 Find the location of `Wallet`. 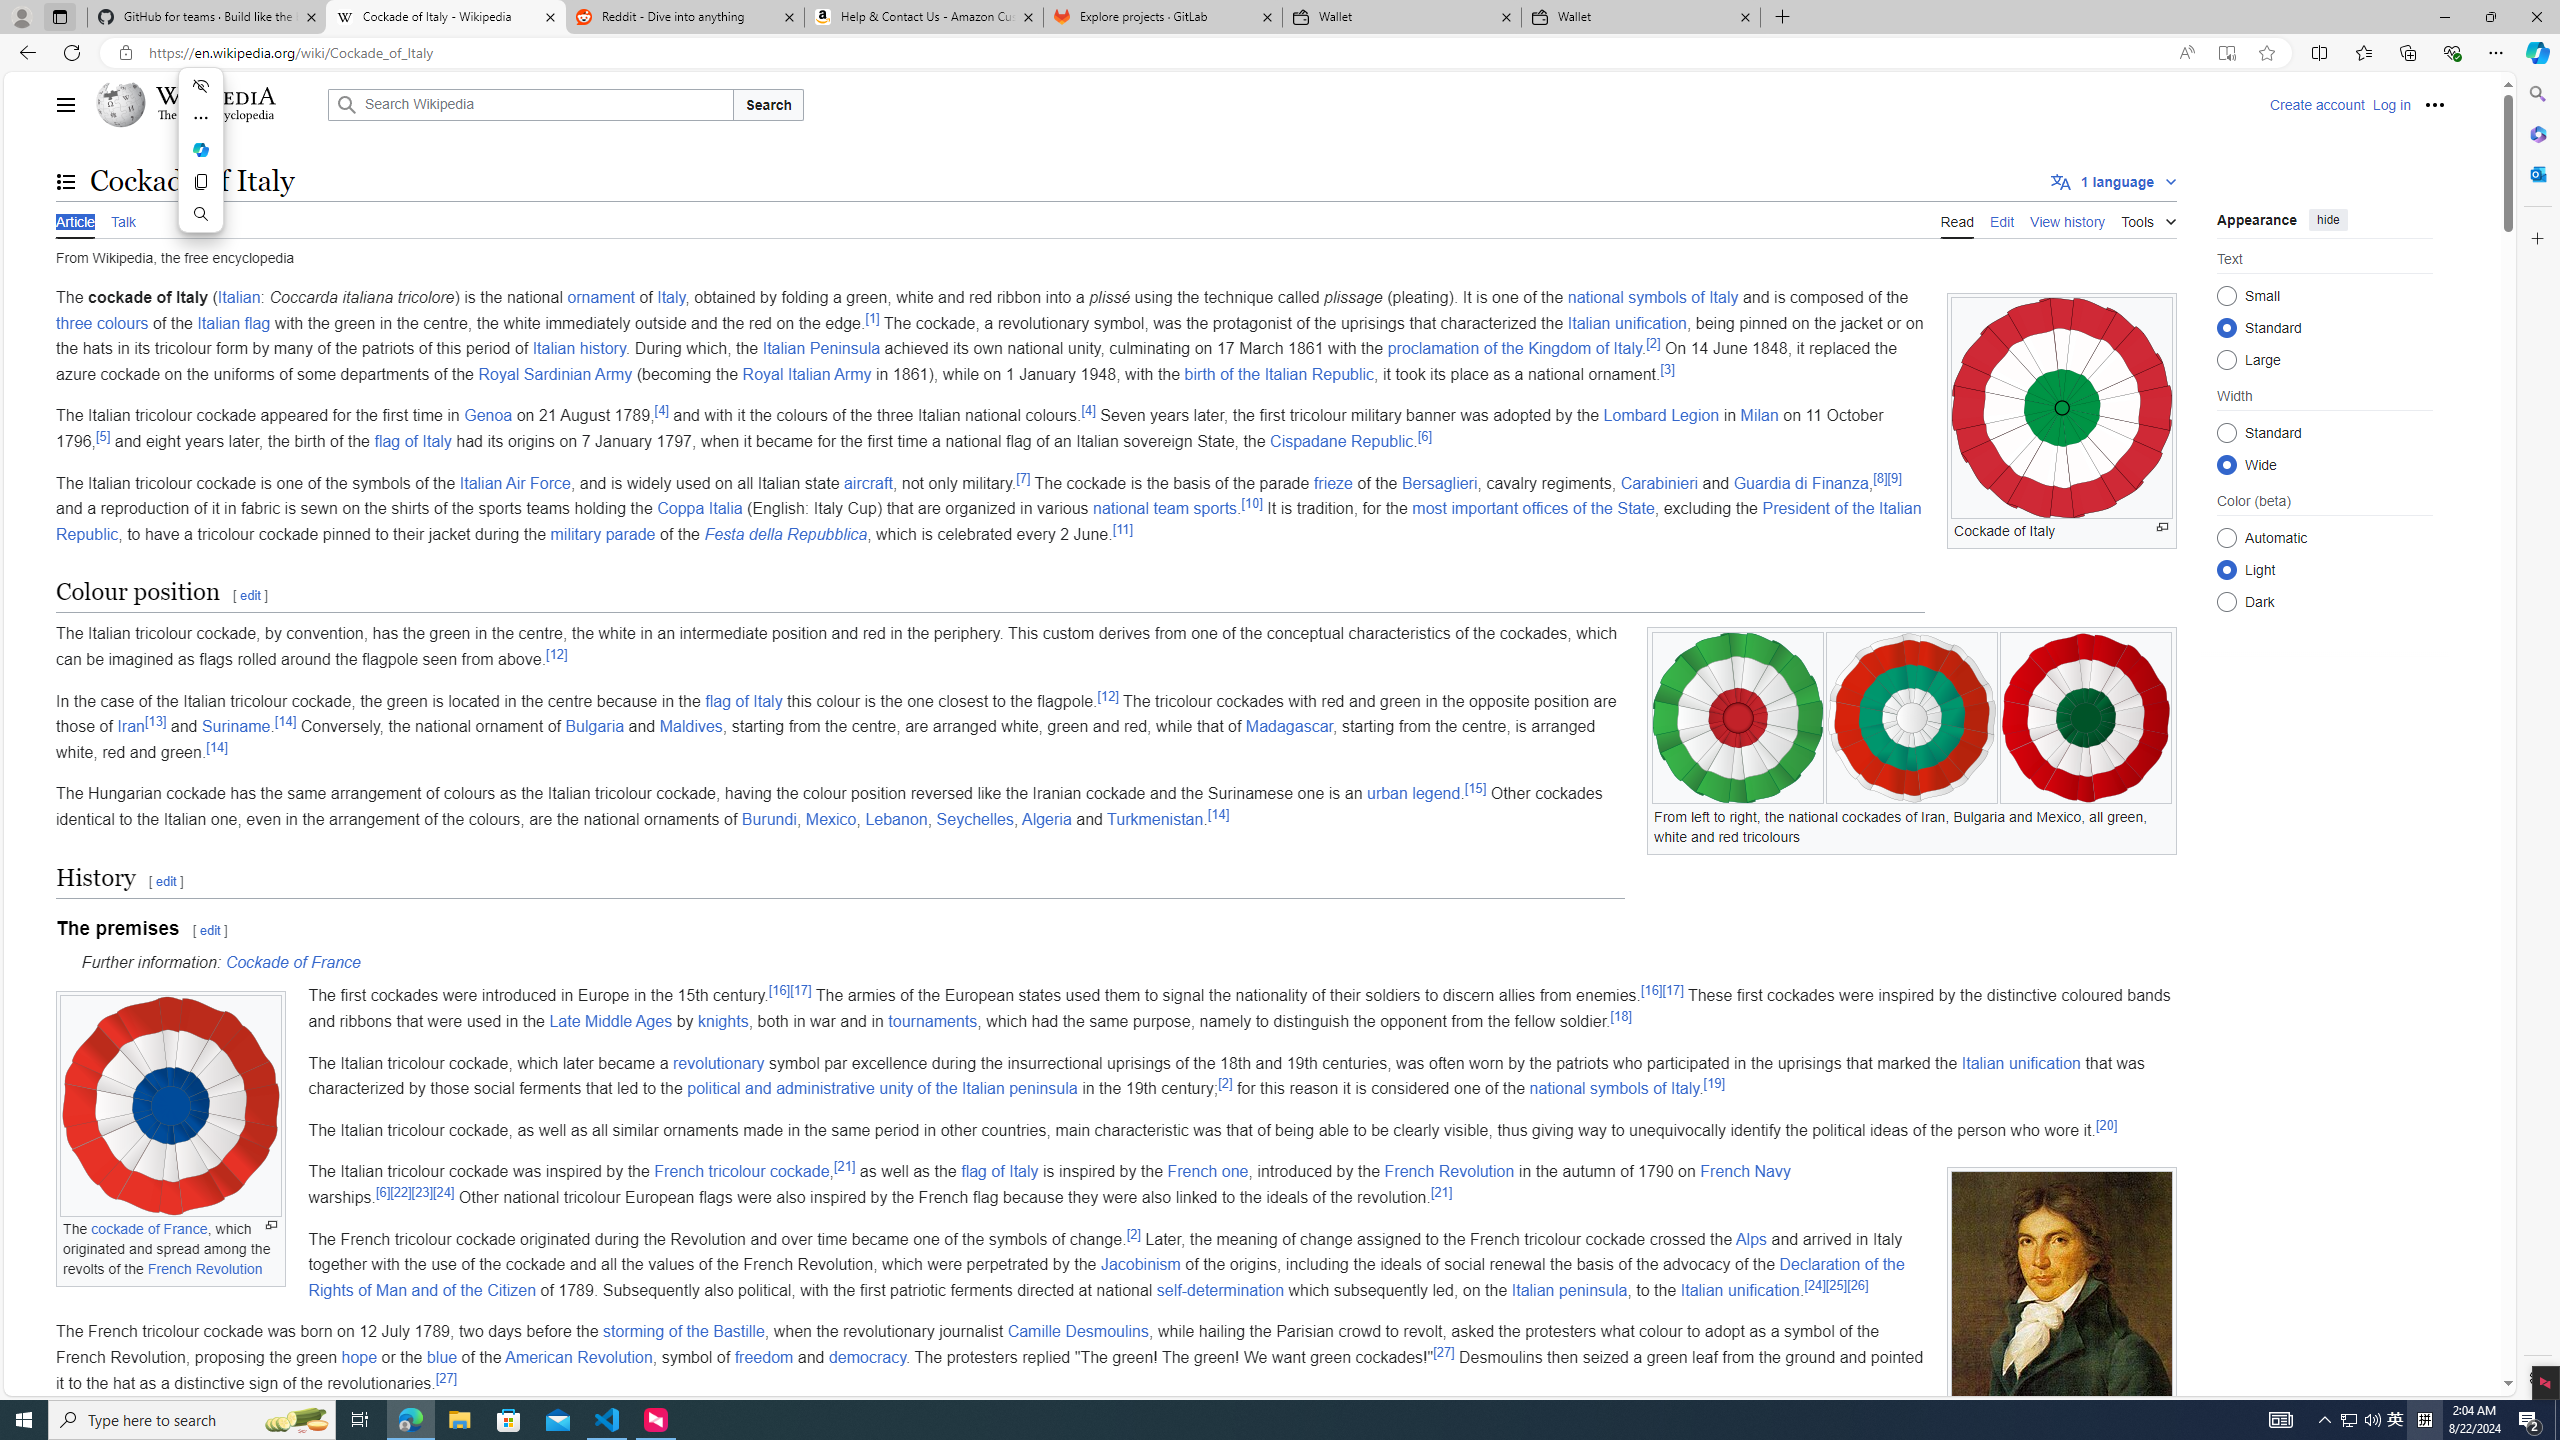

Wallet is located at coordinates (1640, 17).